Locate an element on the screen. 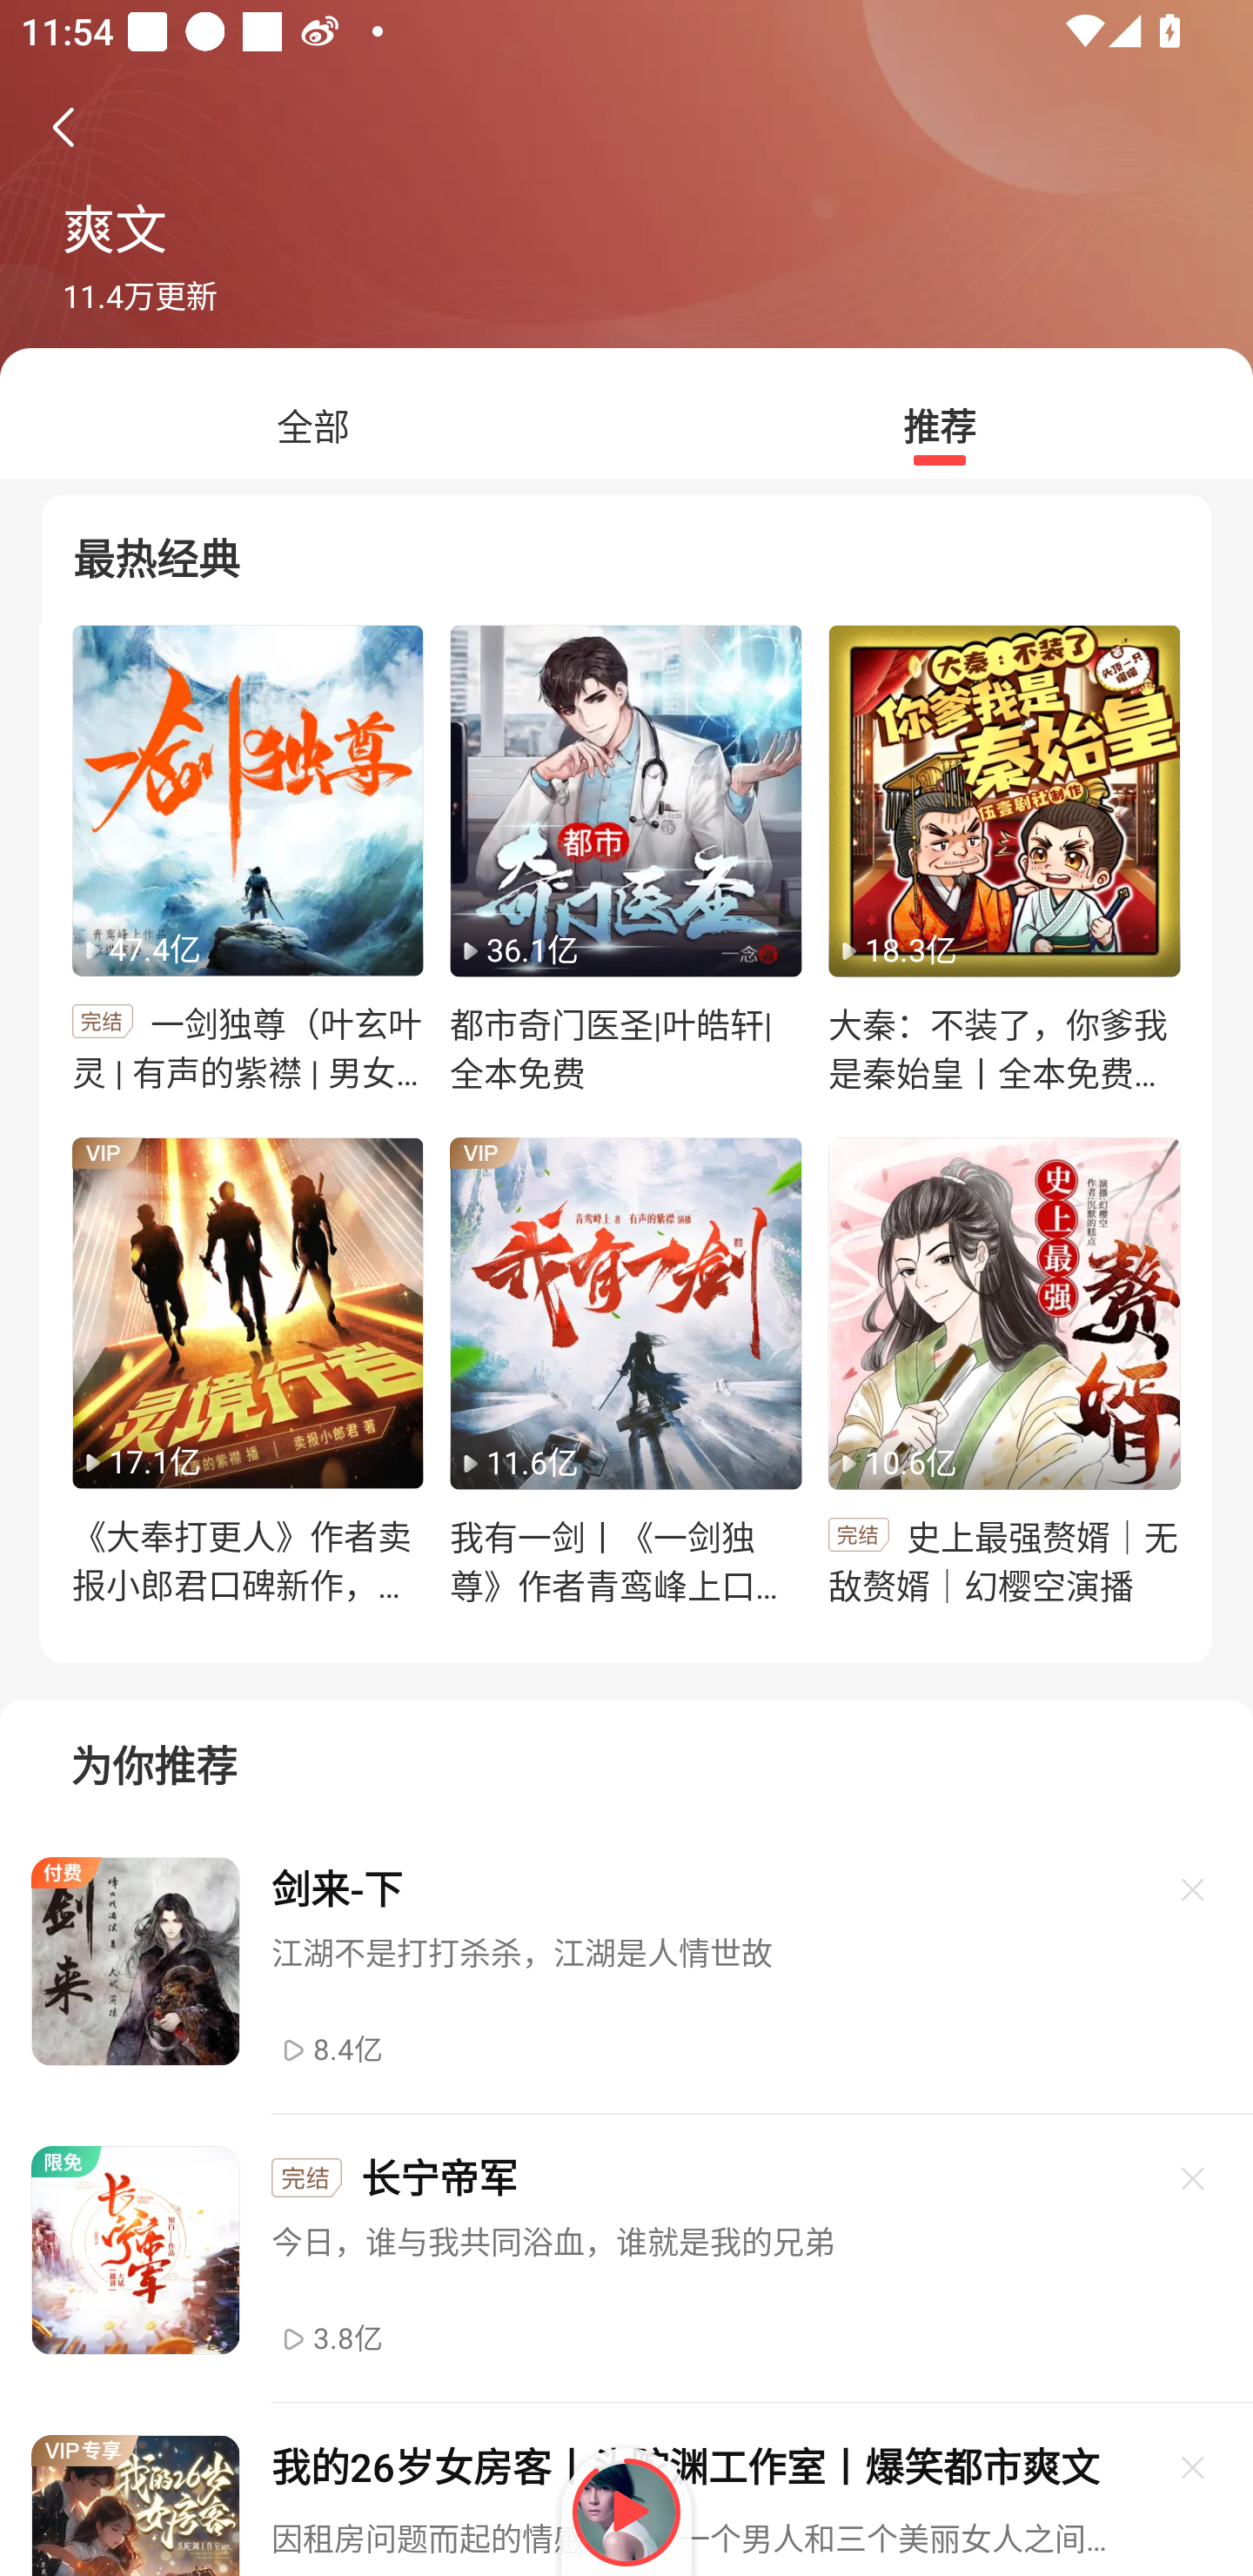 This screenshot has height=2576, width=1253. 专辑图 is located at coordinates (247, 801).